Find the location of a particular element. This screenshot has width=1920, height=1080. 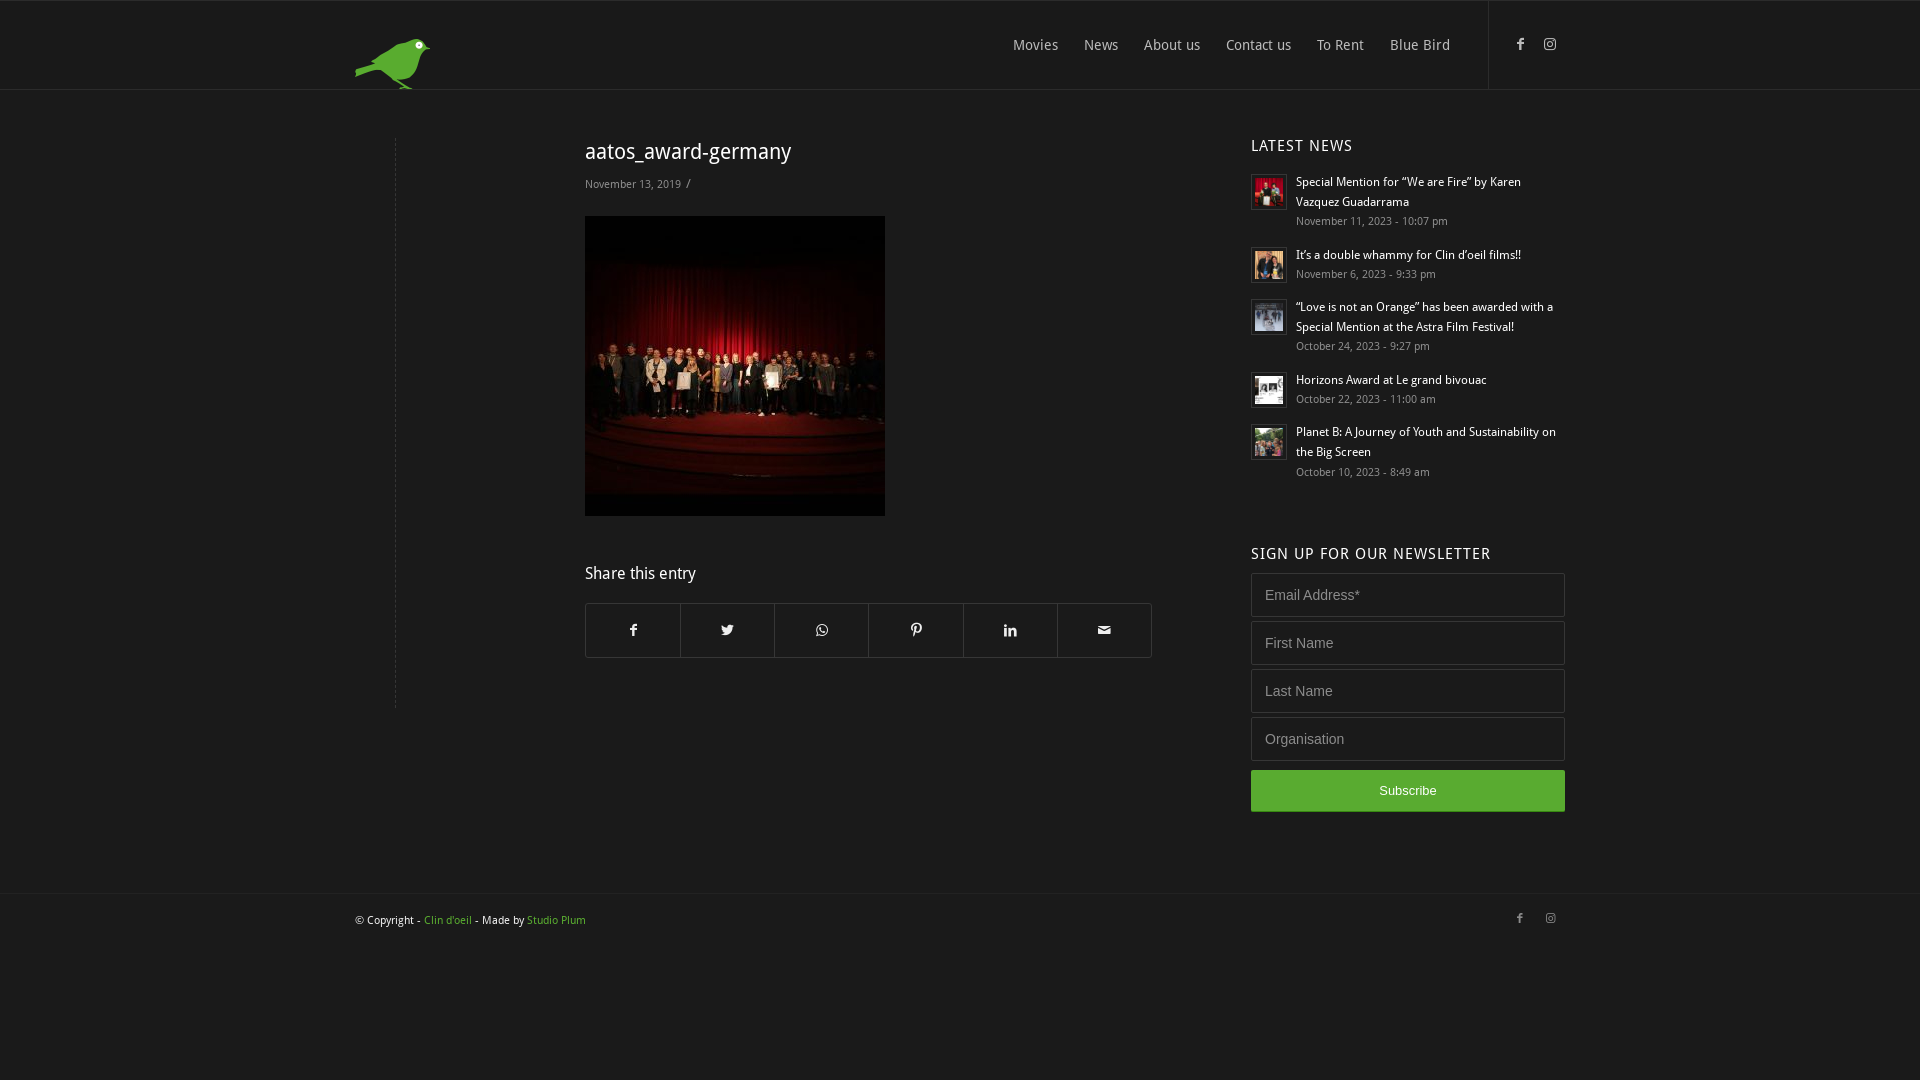

To Rent is located at coordinates (1340, 45).